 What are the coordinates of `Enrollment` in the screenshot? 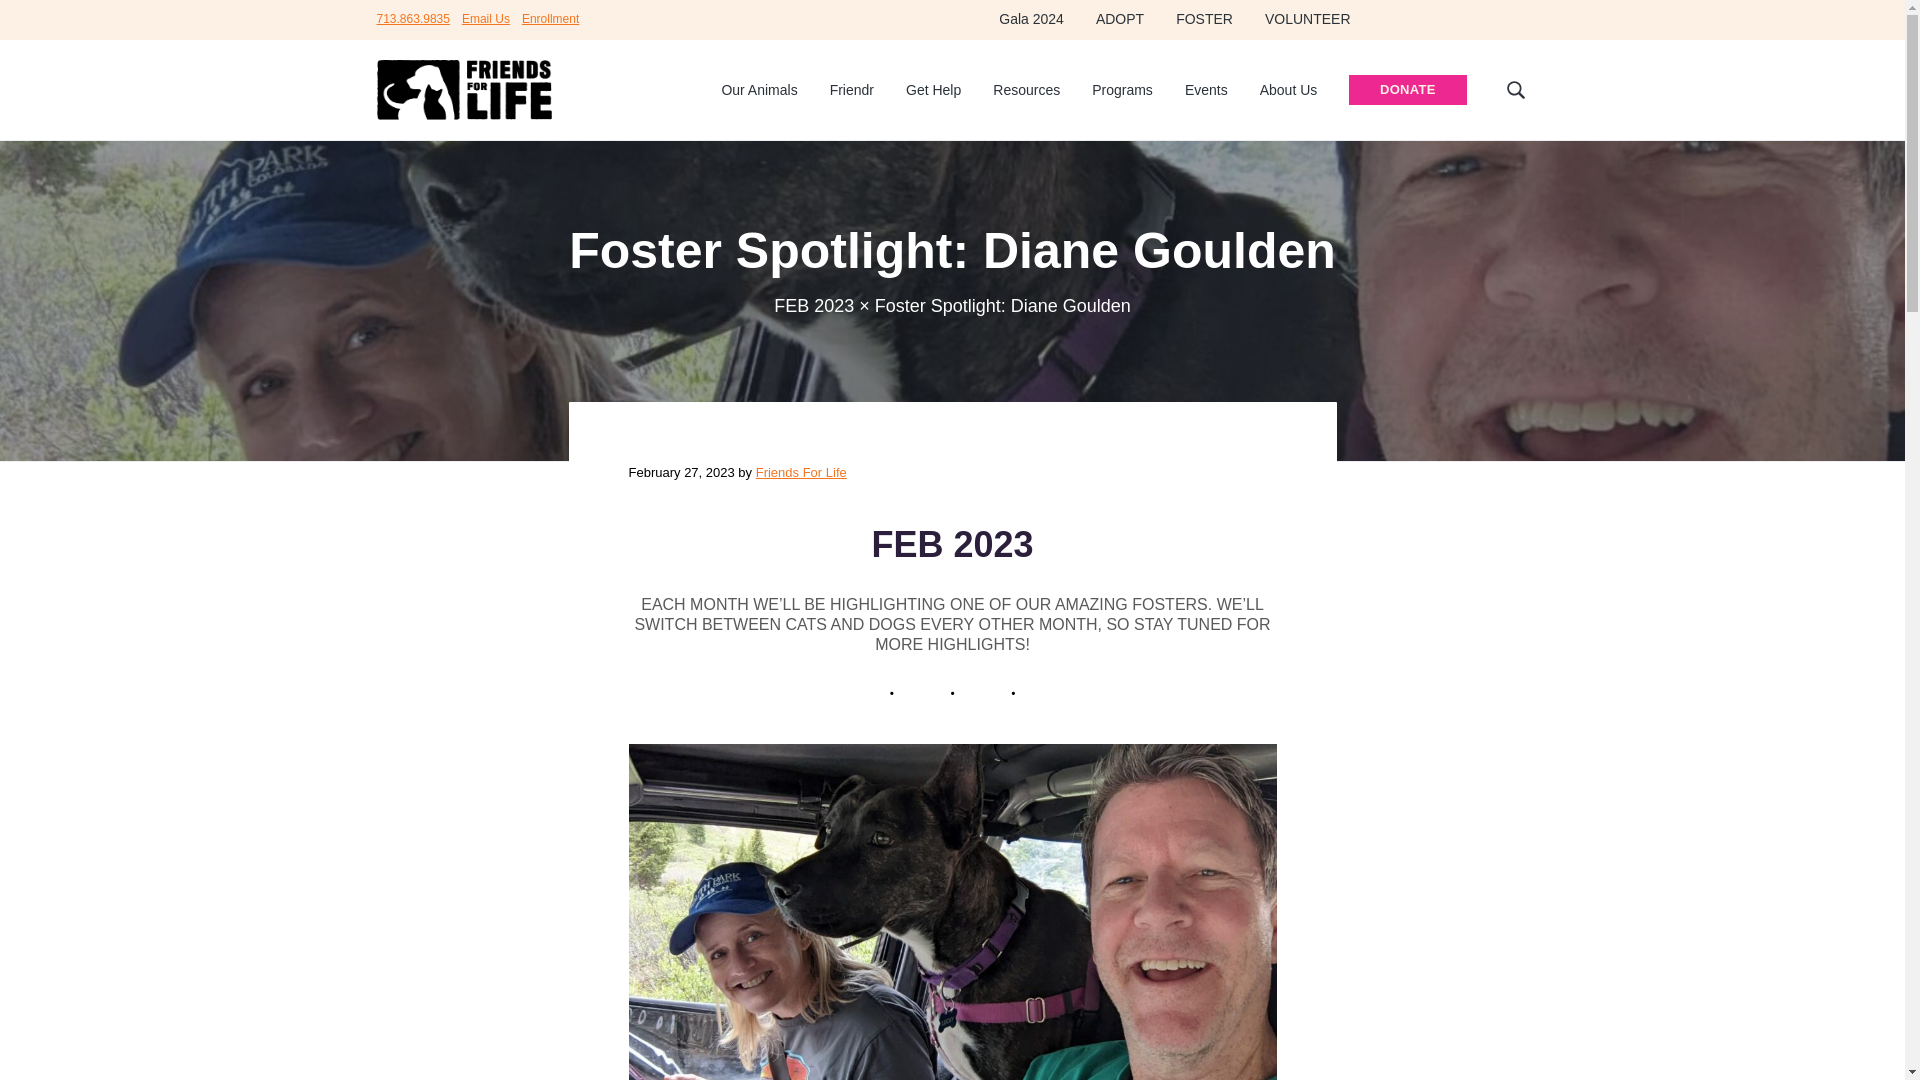 It's located at (550, 19).